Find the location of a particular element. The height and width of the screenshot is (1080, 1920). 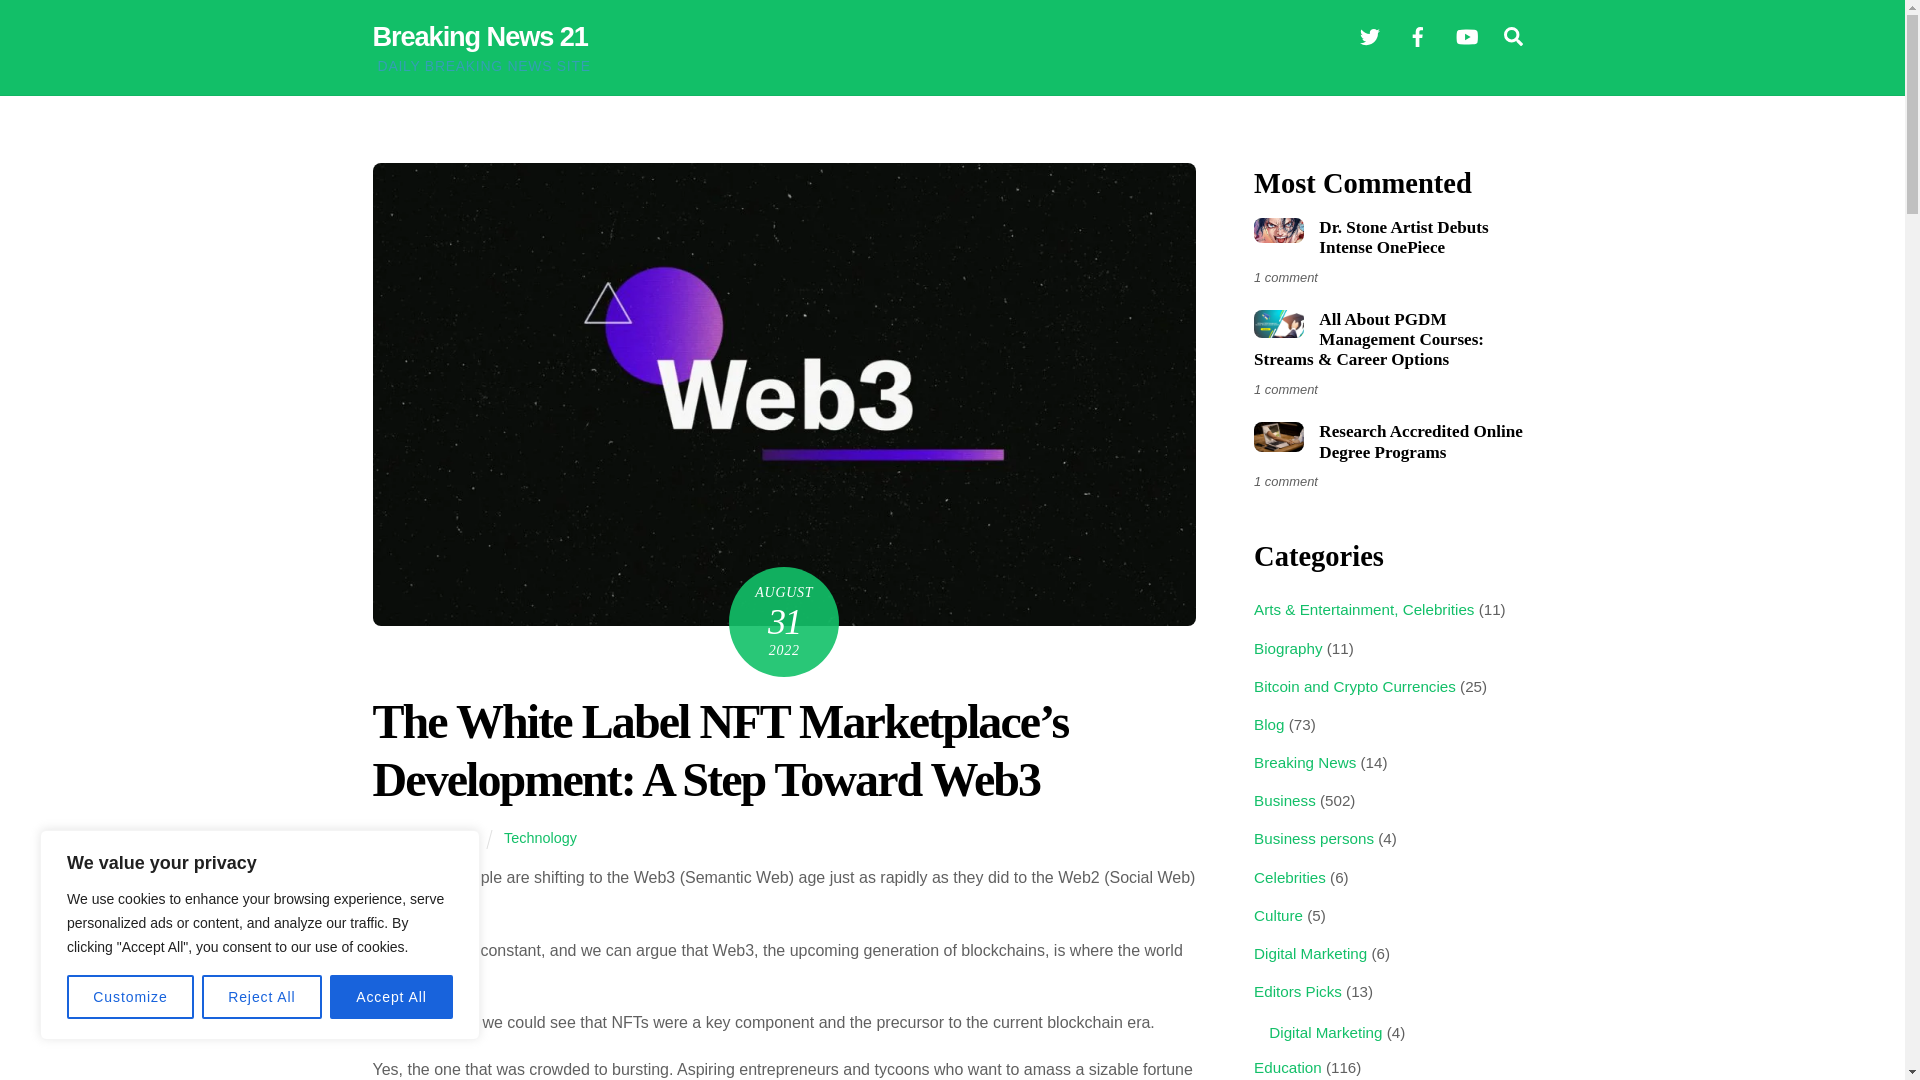

Reject All is located at coordinates (262, 997).